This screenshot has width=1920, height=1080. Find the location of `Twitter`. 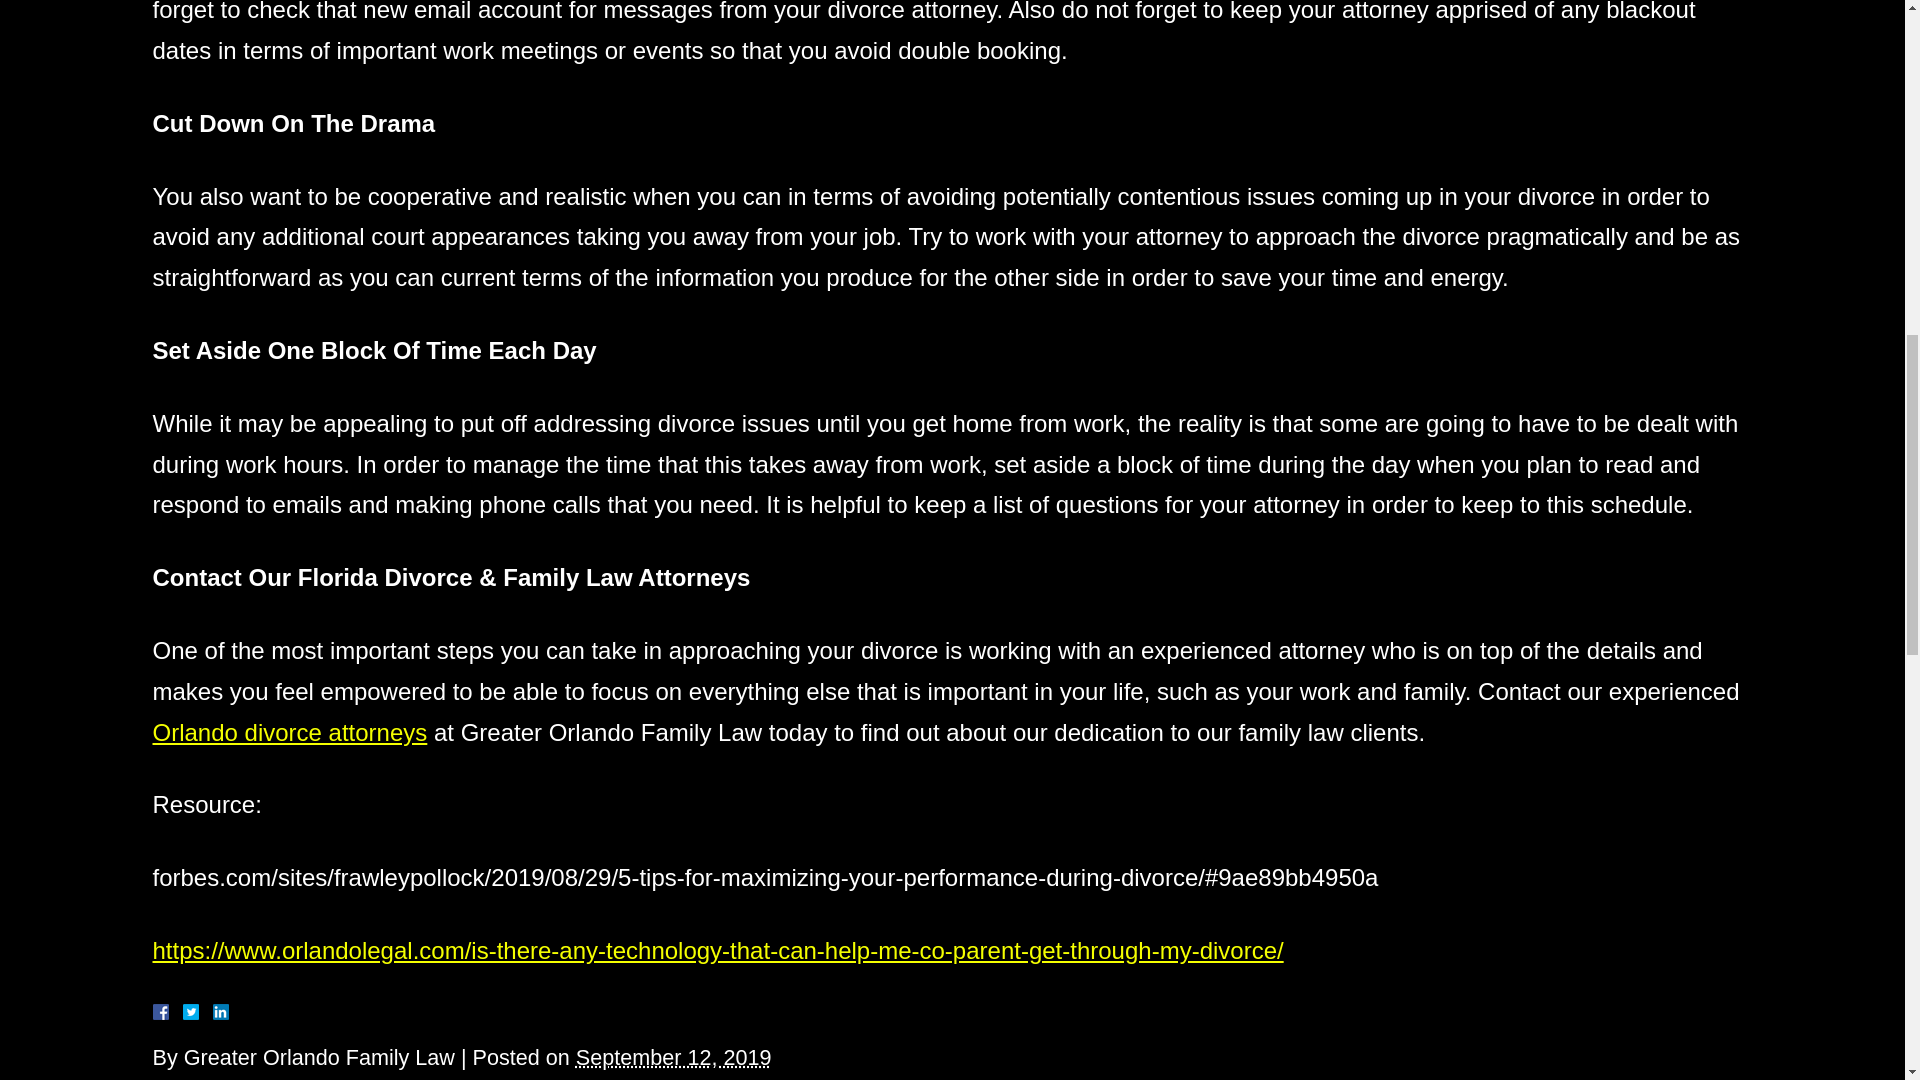

Twitter is located at coordinates (198, 1012).